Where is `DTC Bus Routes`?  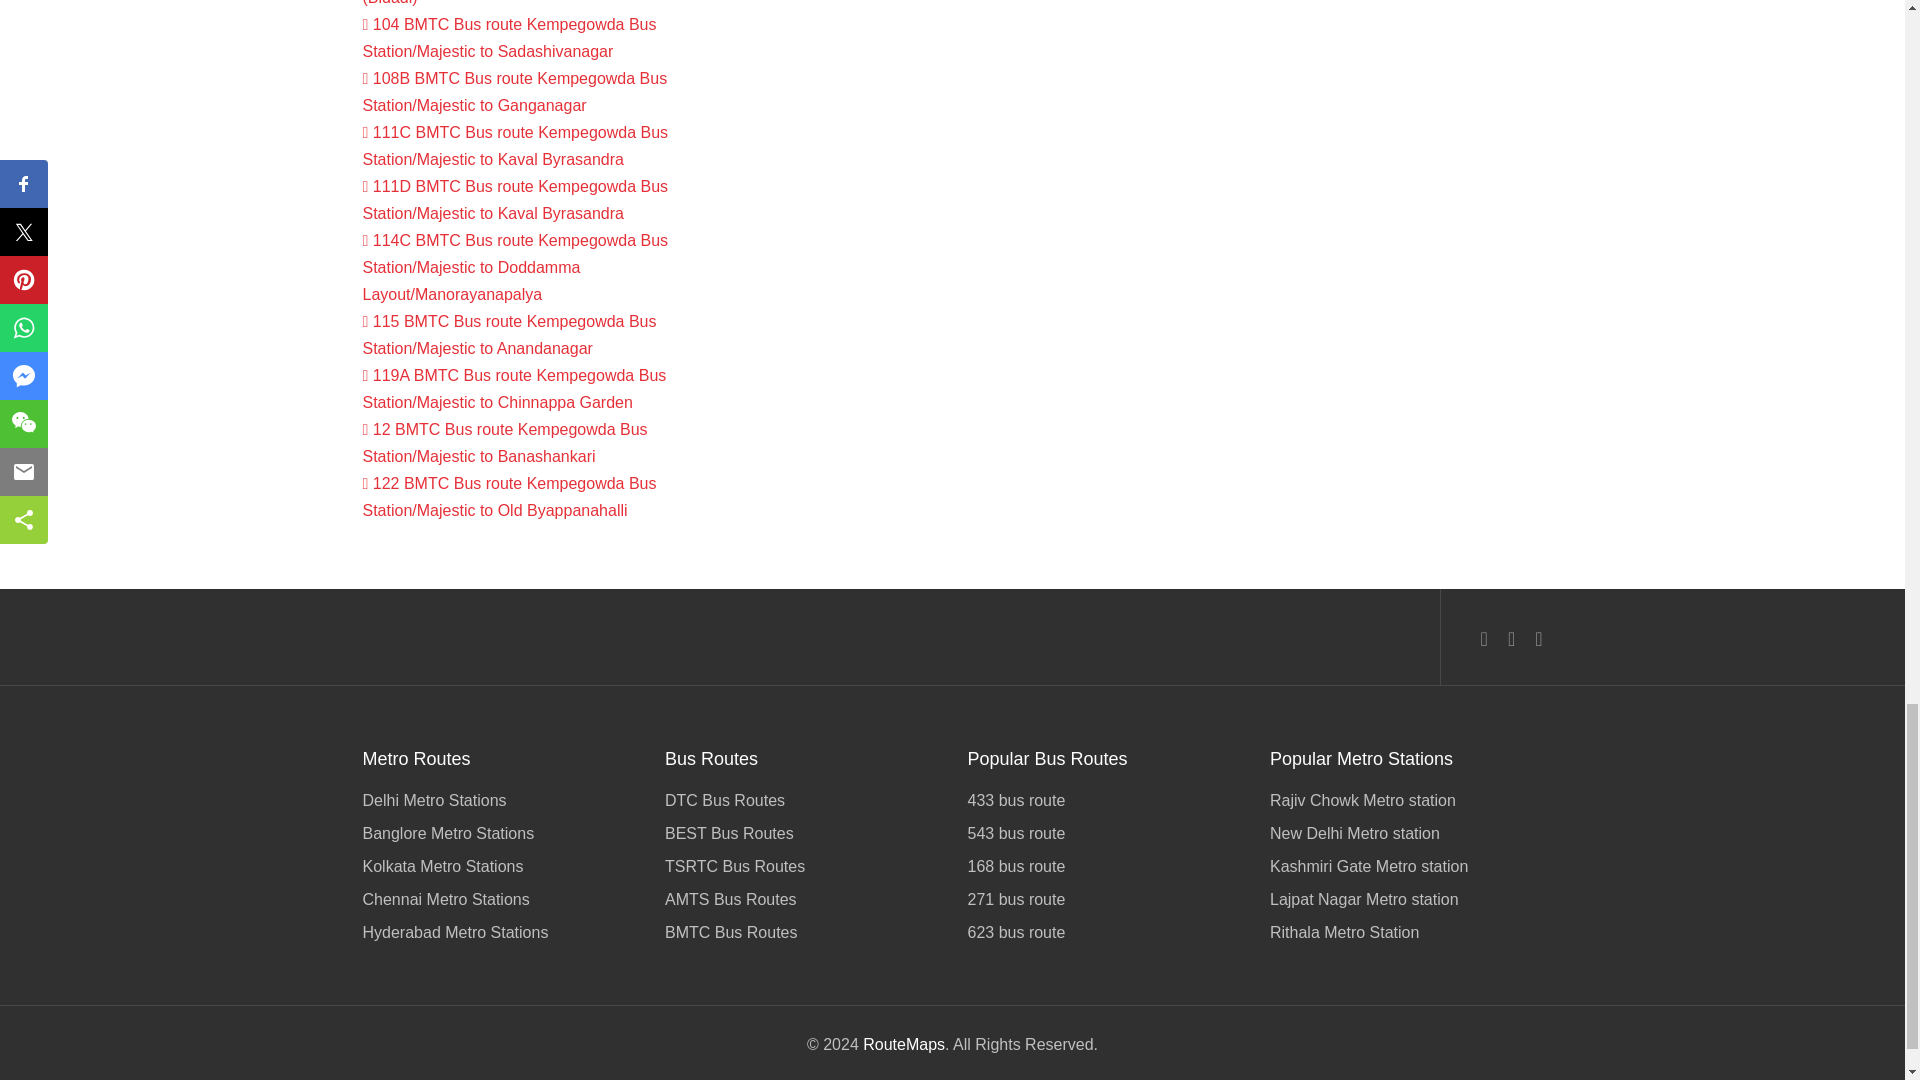 DTC Bus Routes is located at coordinates (801, 802).